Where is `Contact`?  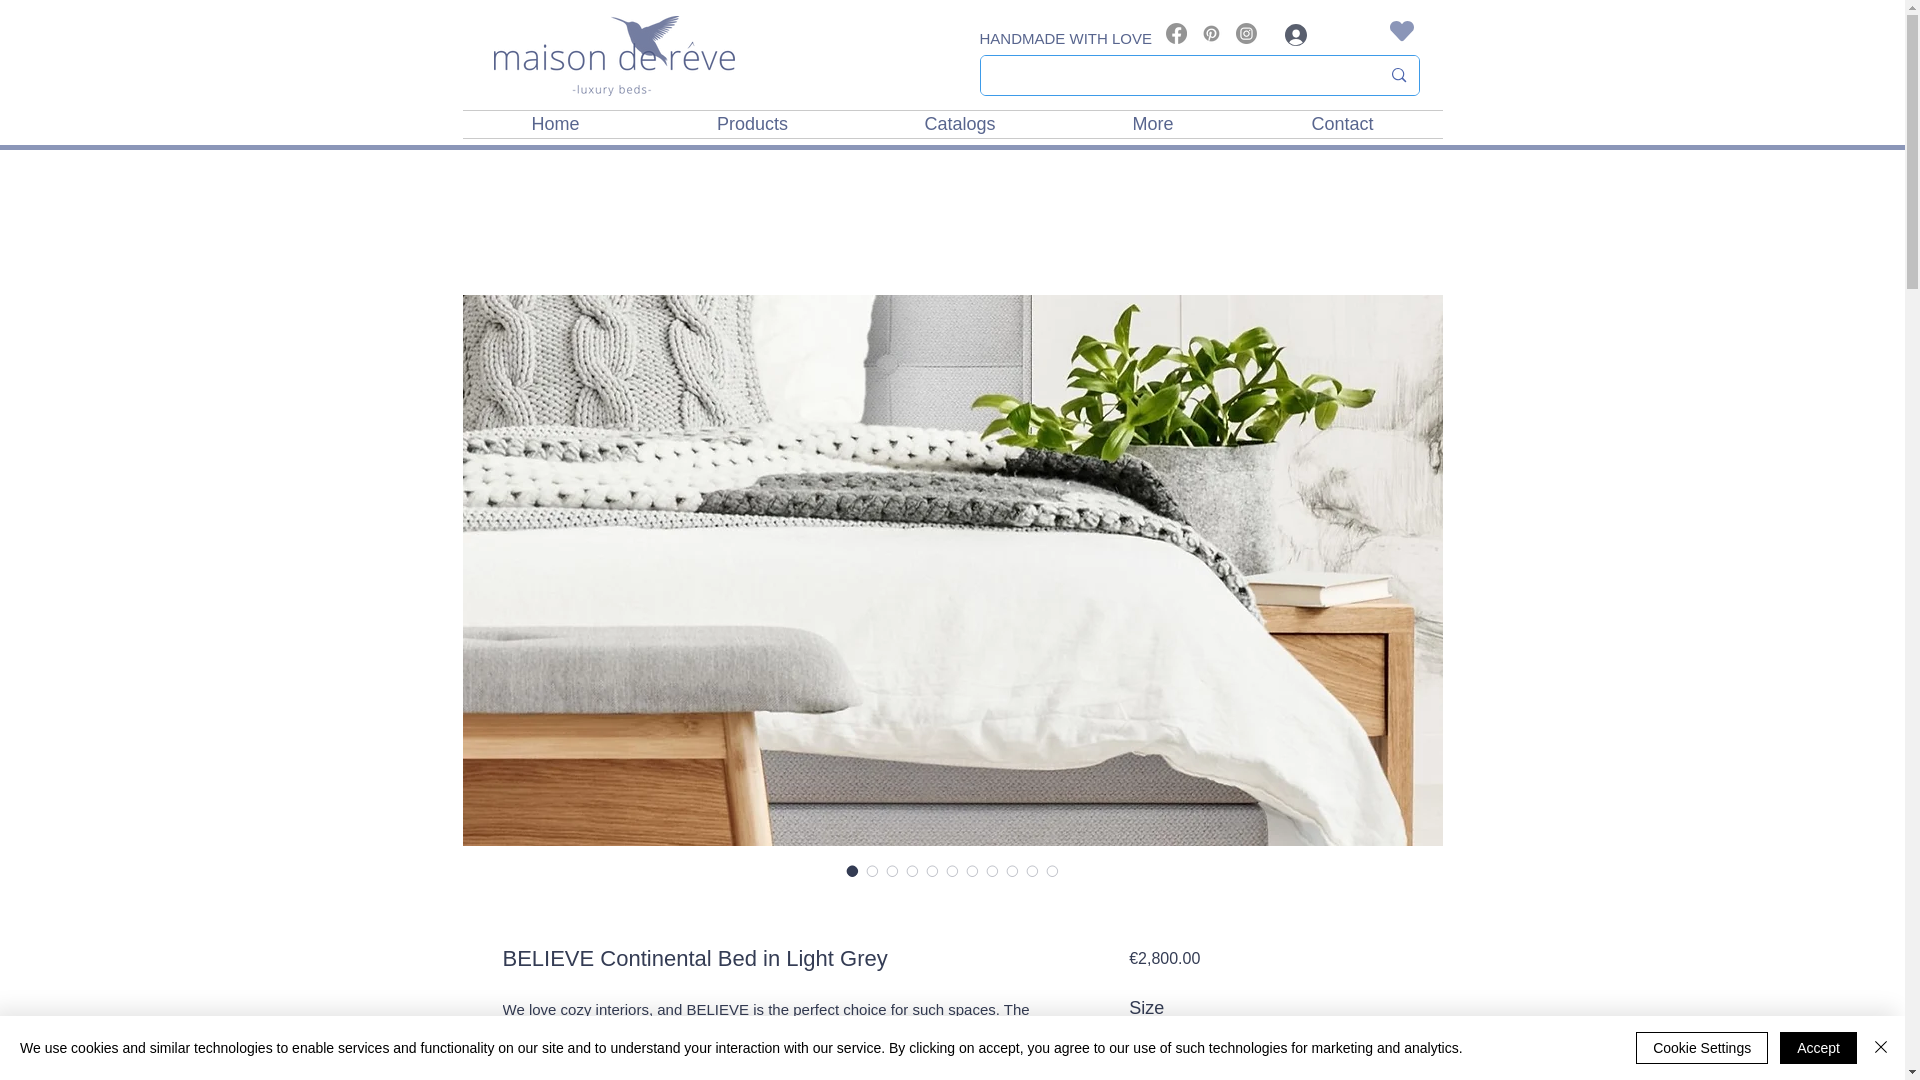 Contact is located at coordinates (1342, 124).